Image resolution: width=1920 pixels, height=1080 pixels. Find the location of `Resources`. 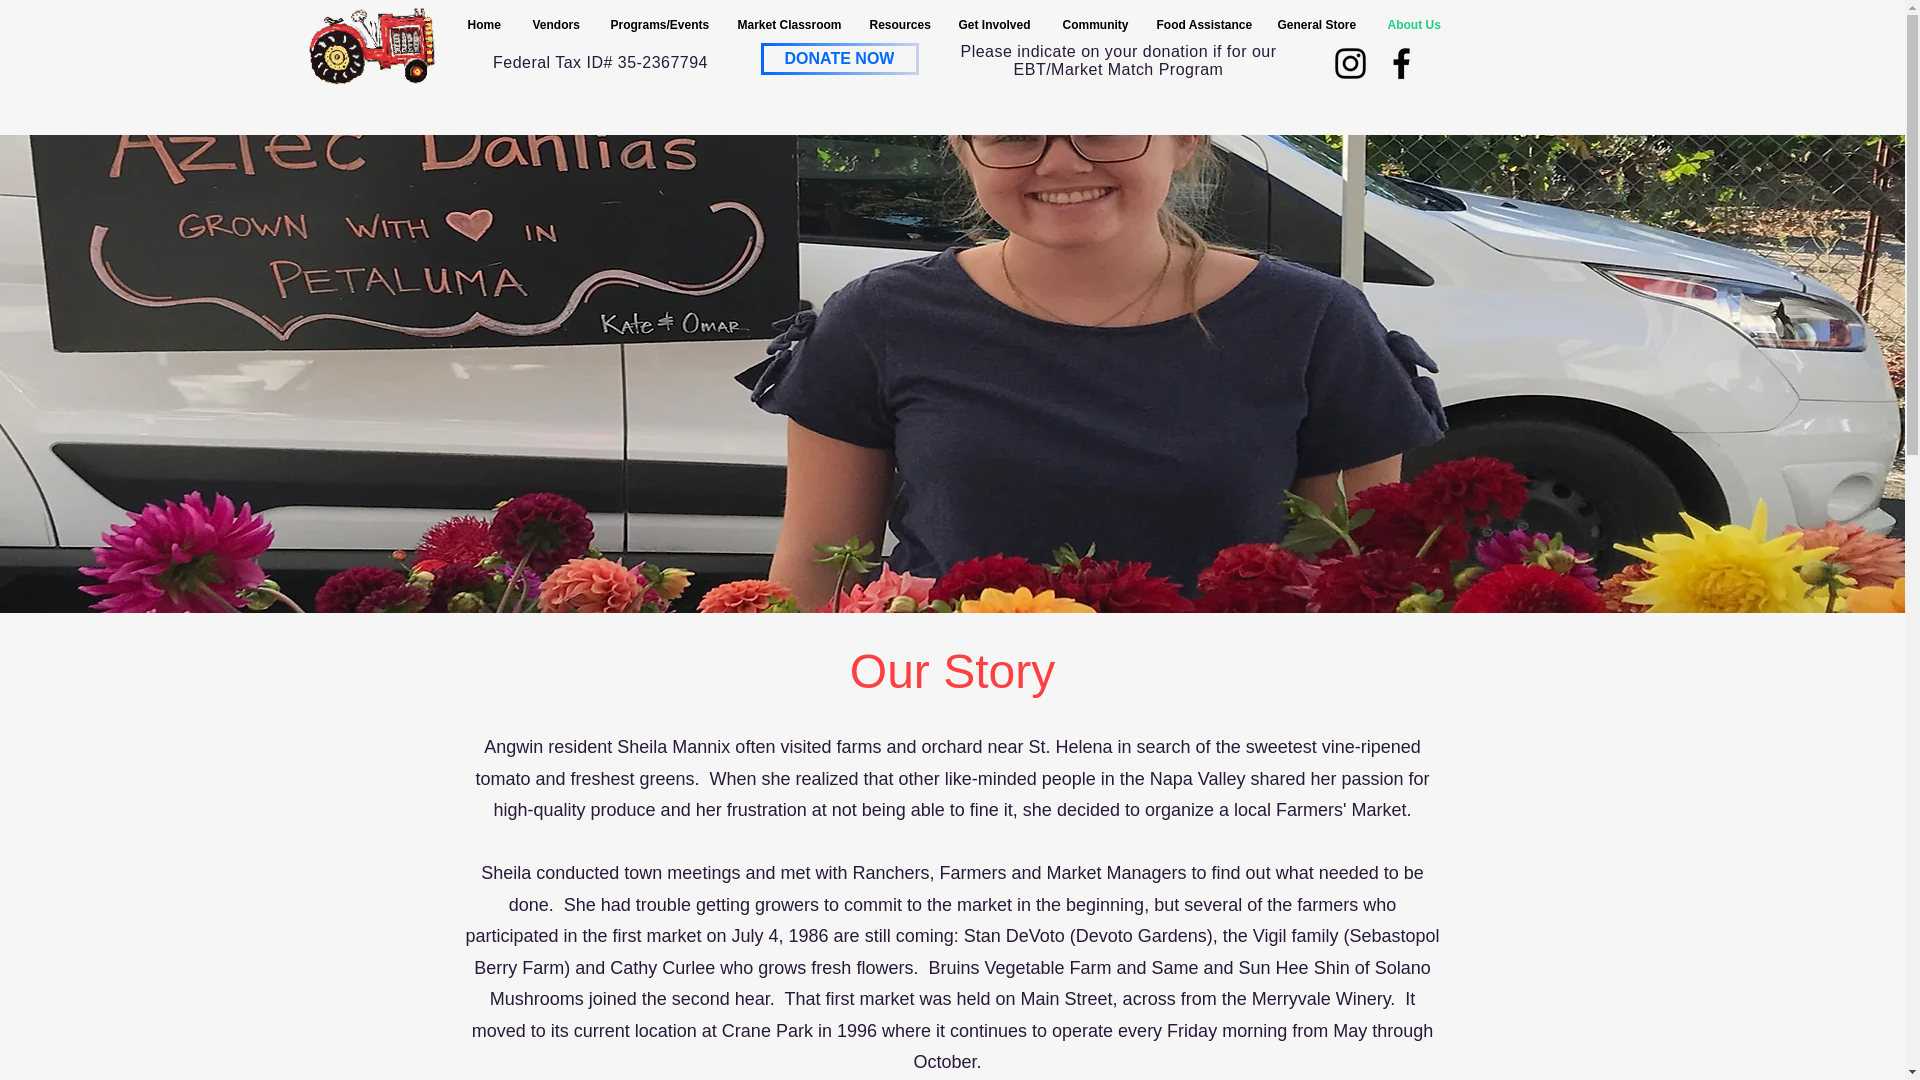

Resources is located at coordinates (898, 25).